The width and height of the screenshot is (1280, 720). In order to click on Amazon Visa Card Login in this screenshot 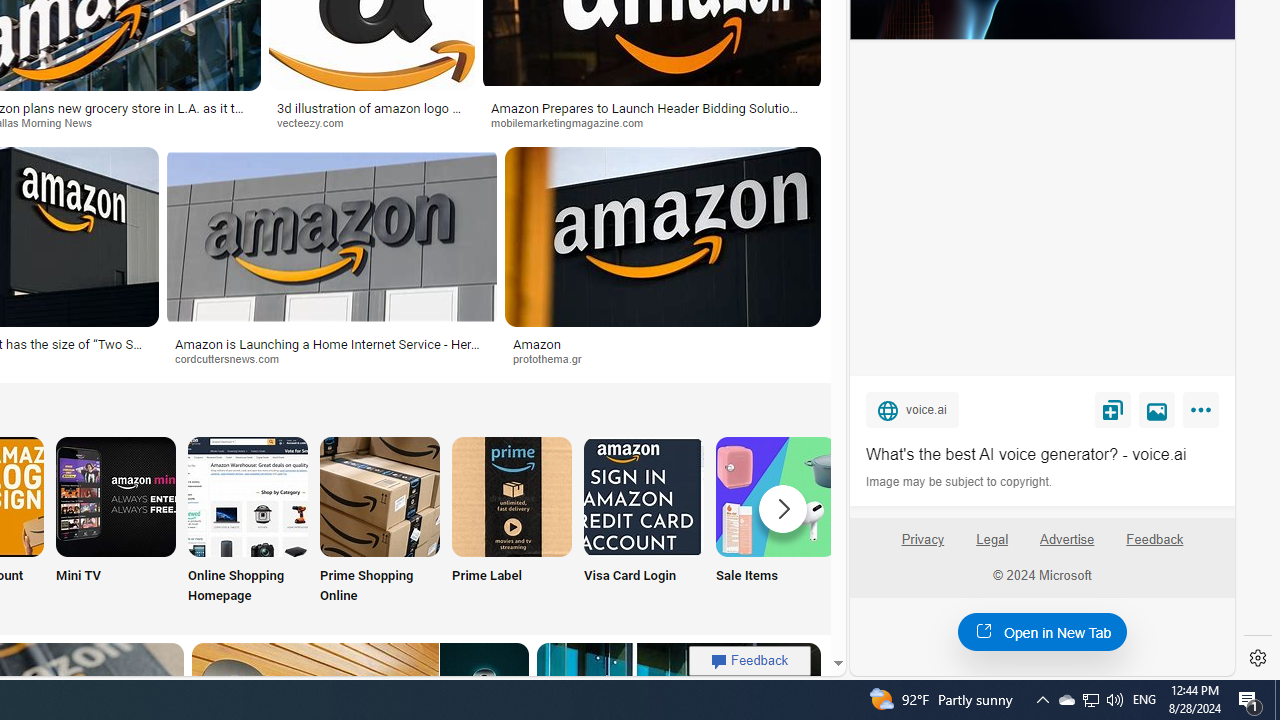, I will do `click(644, 496)`.